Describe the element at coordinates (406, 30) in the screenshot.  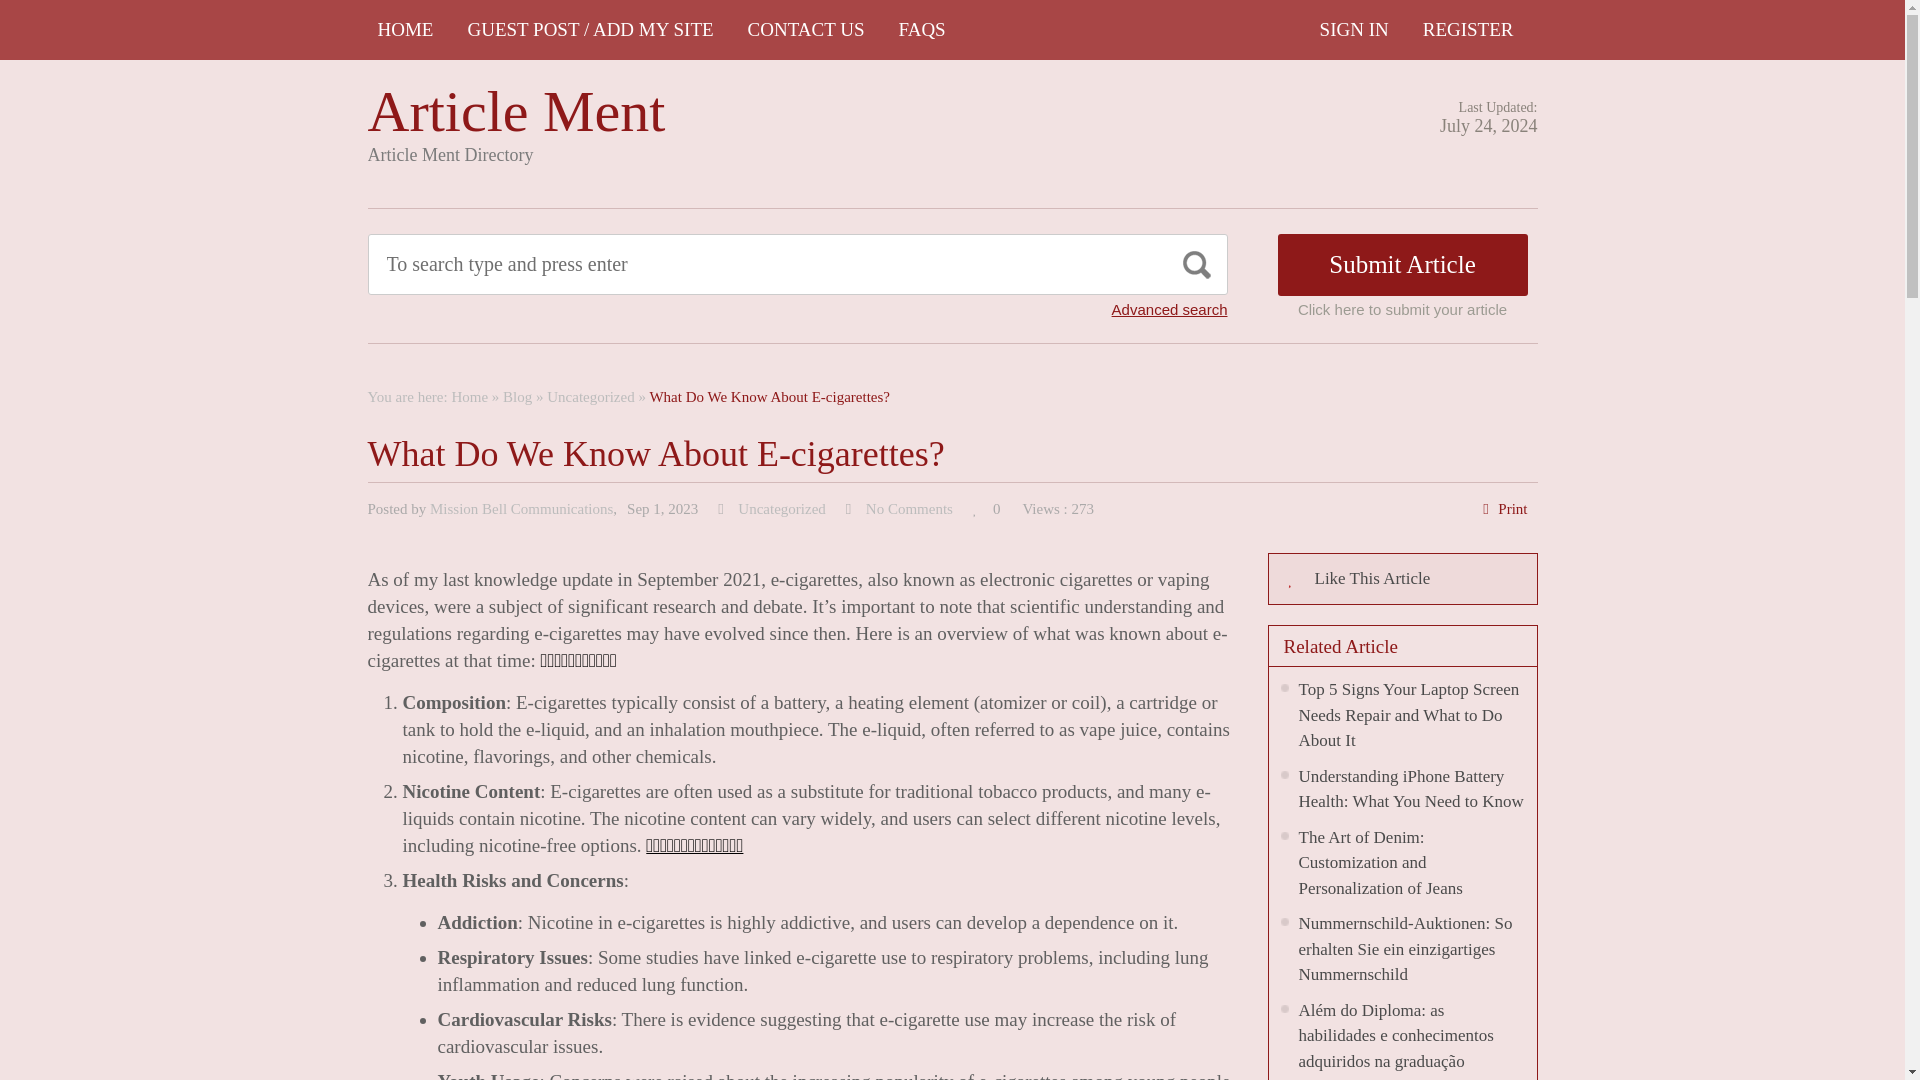
I see `HOME` at that location.